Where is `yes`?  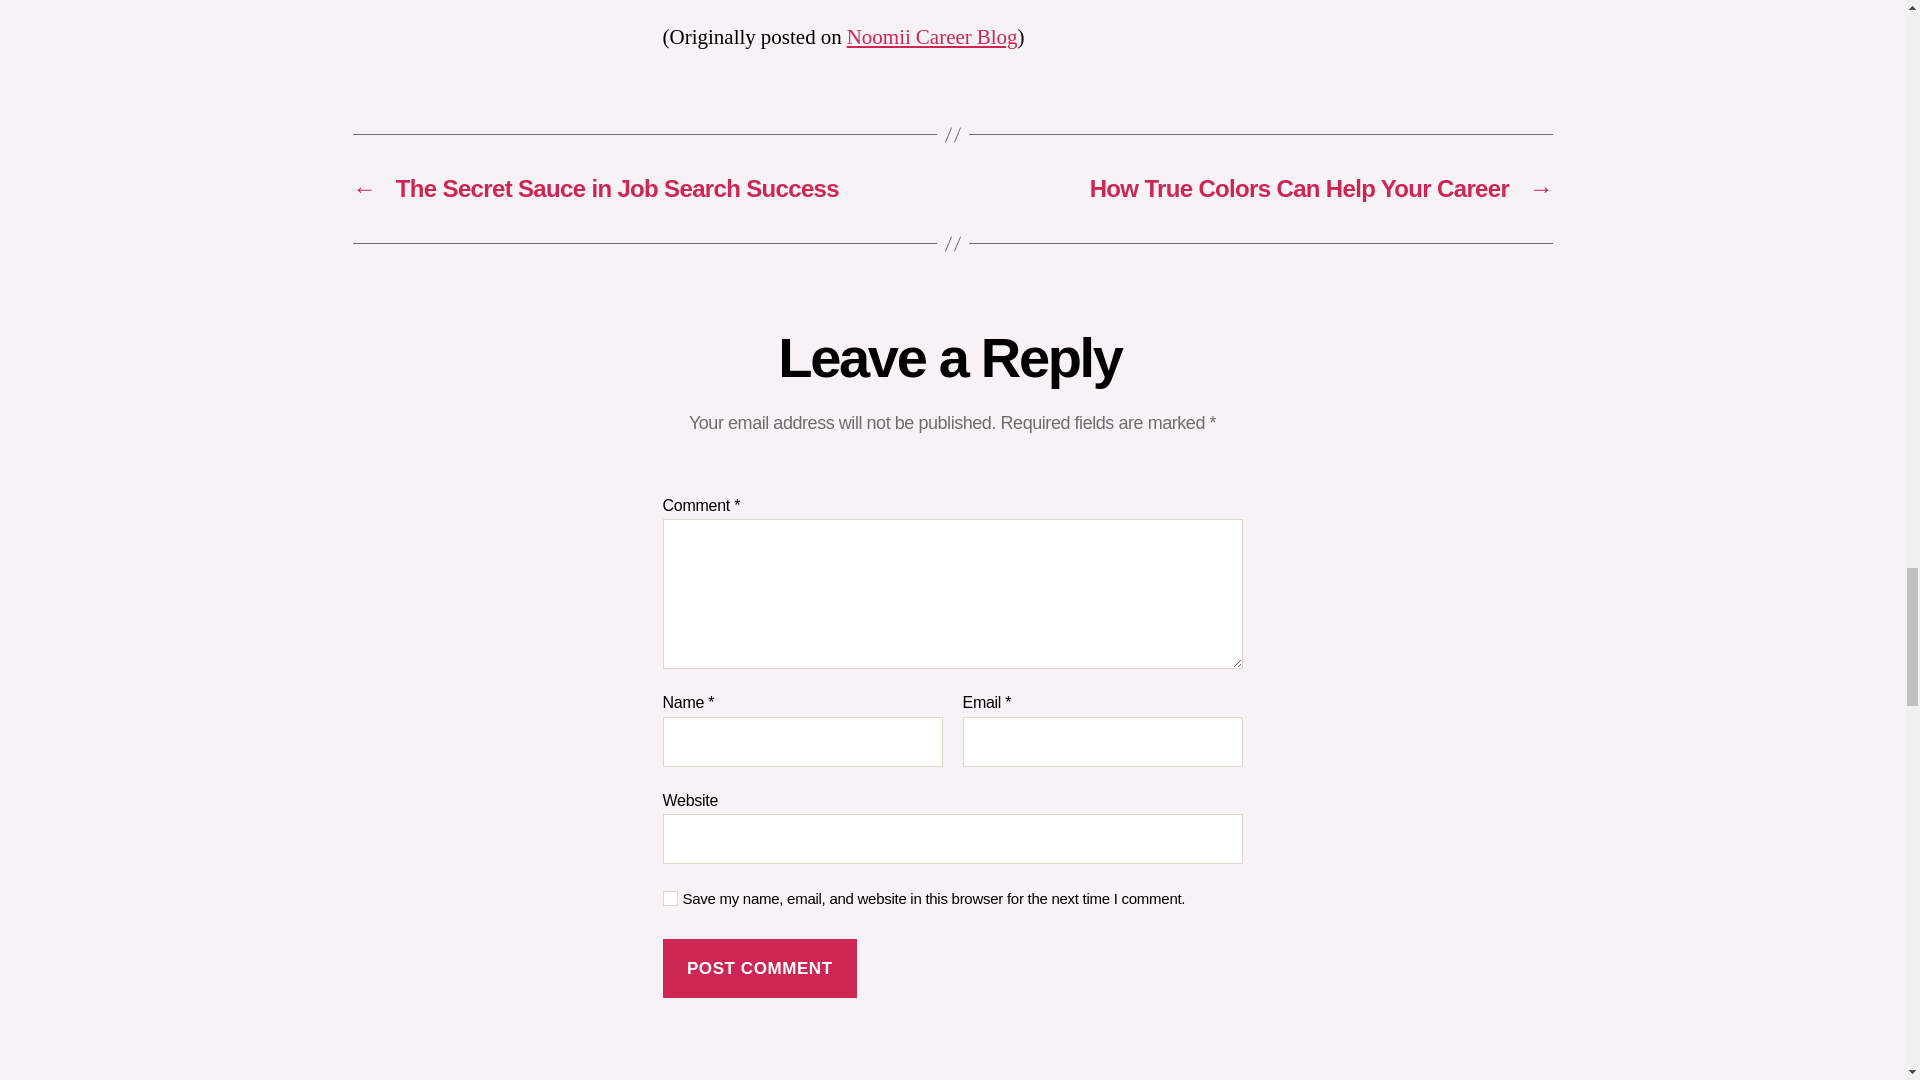
yes is located at coordinates (670, 898).